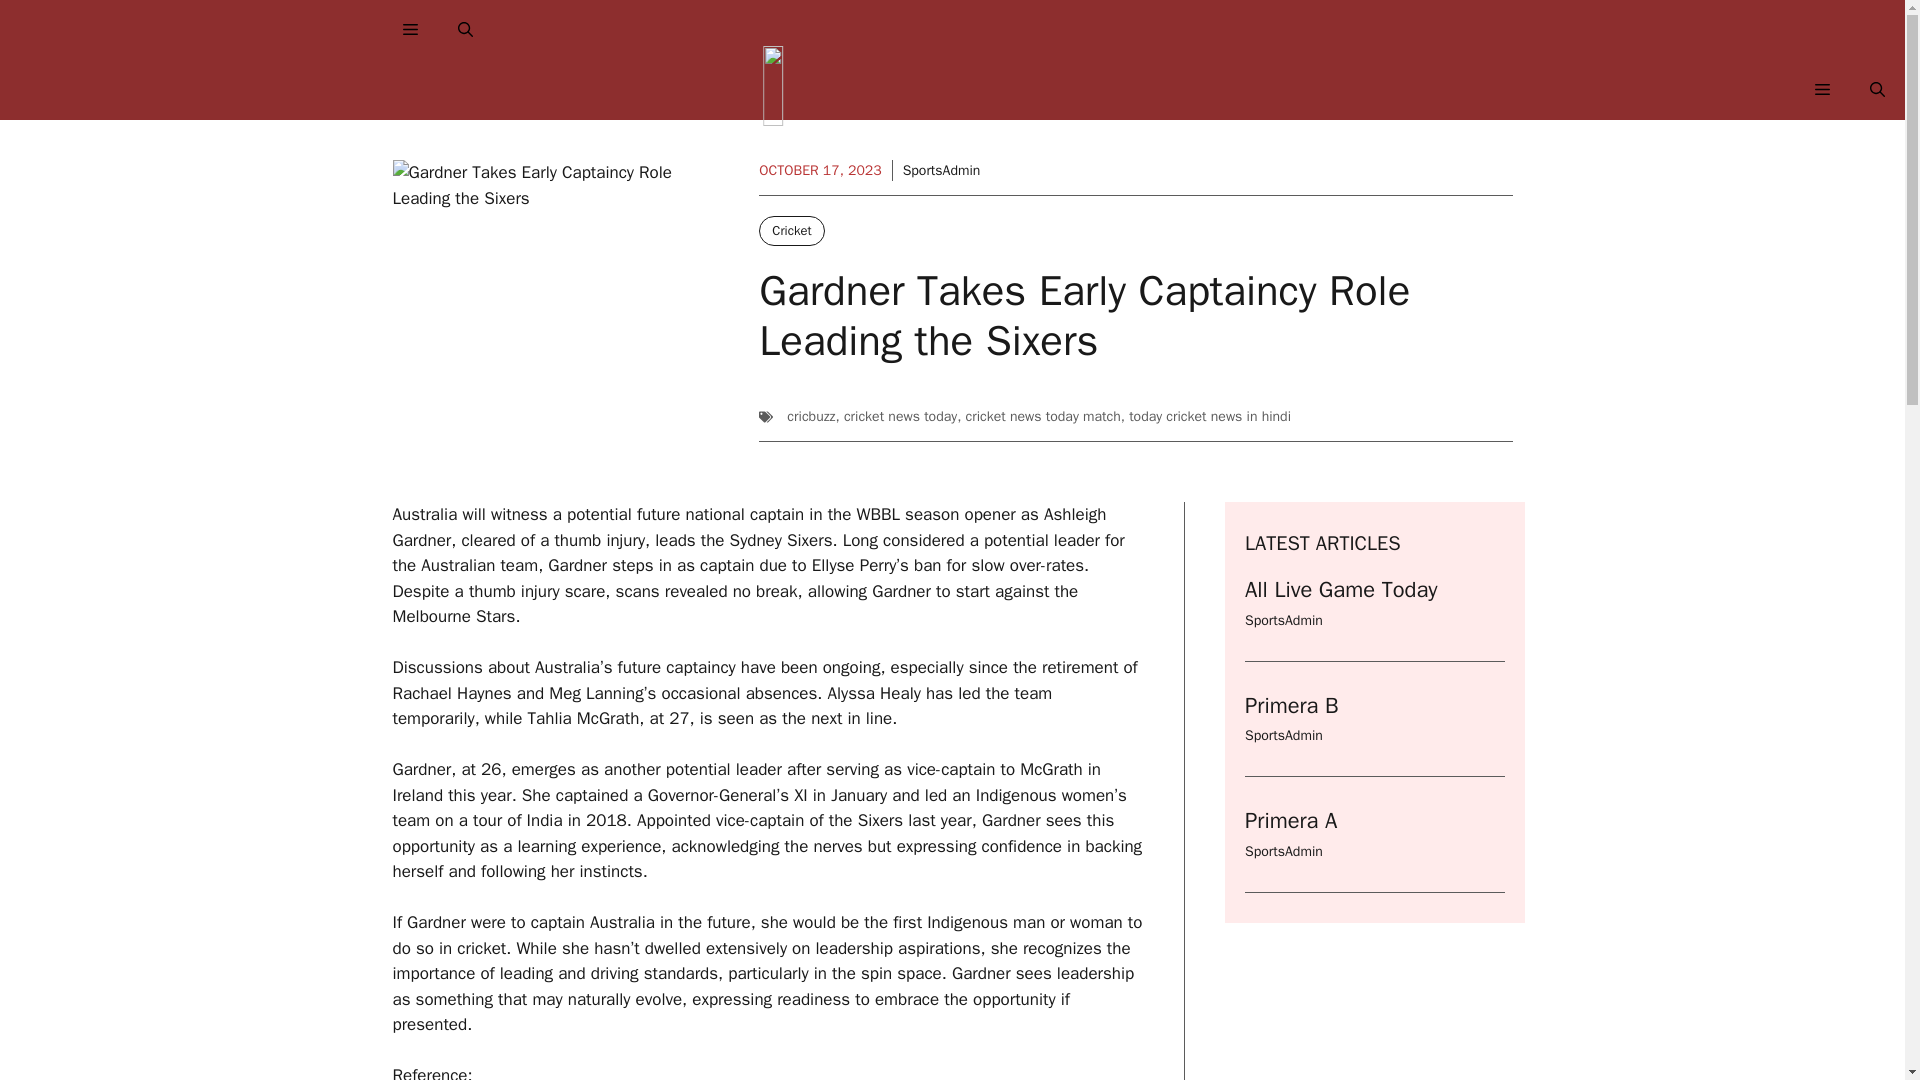 The width and height of the screenshot is (1920, 1080). I want to click on Primera A, so click(1290, 820).